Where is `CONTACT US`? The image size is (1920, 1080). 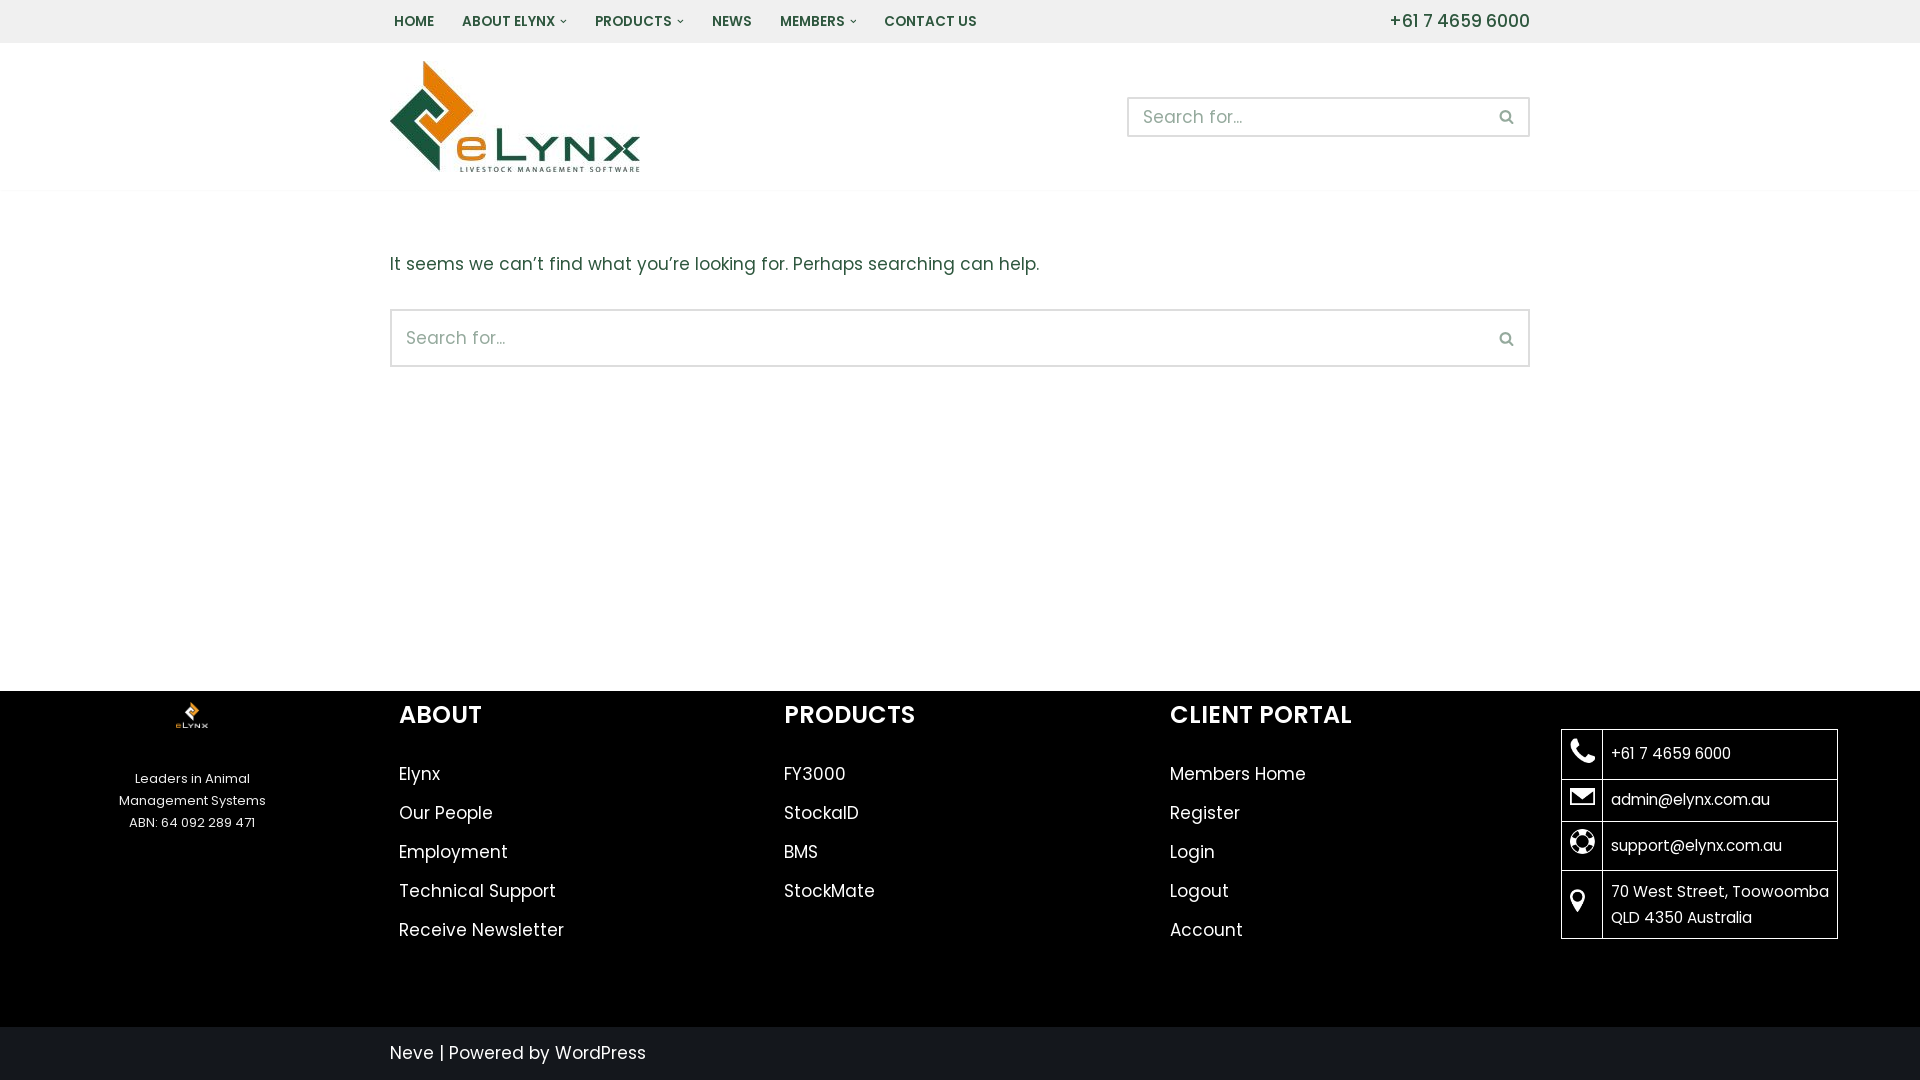
CONTACT US is located at coordinates (930, 22).